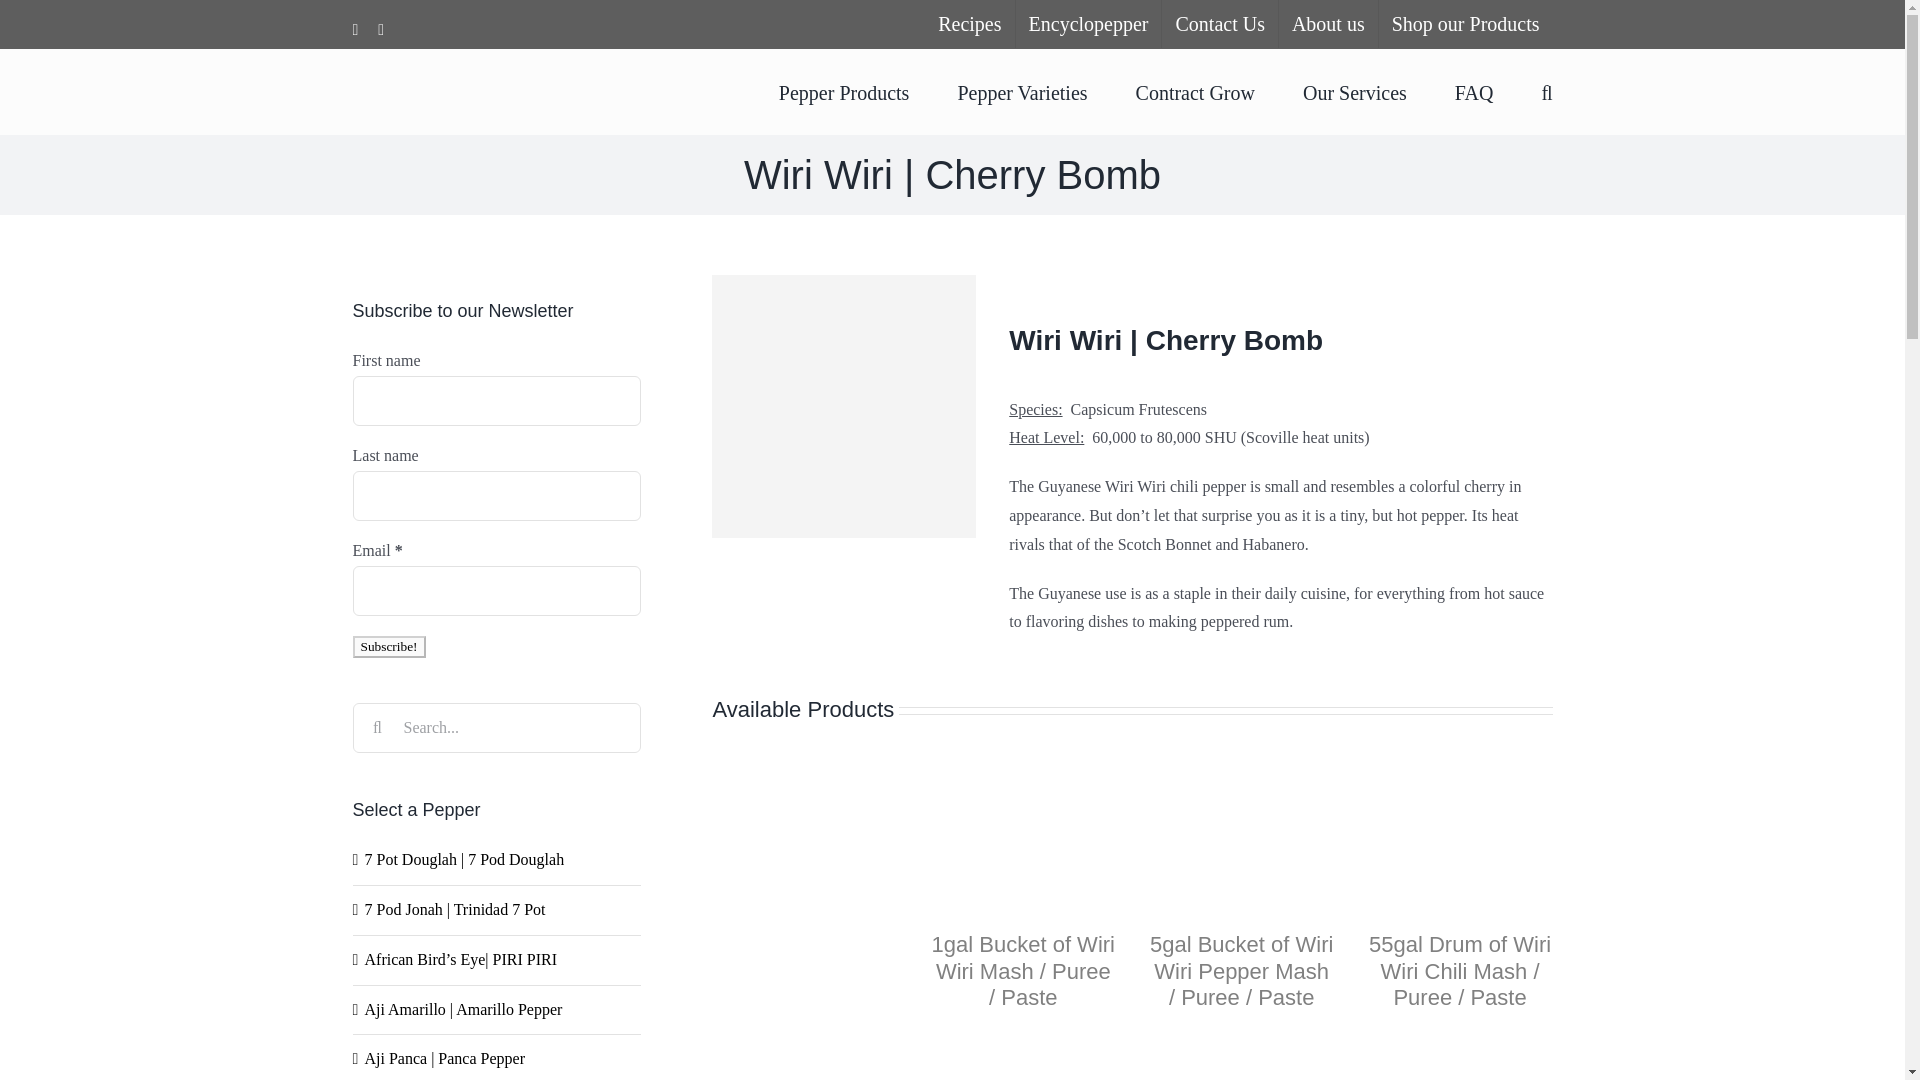  Describe the element at coordinates (1218, 24) in the screenshot. I see `Contact Us` at that location.